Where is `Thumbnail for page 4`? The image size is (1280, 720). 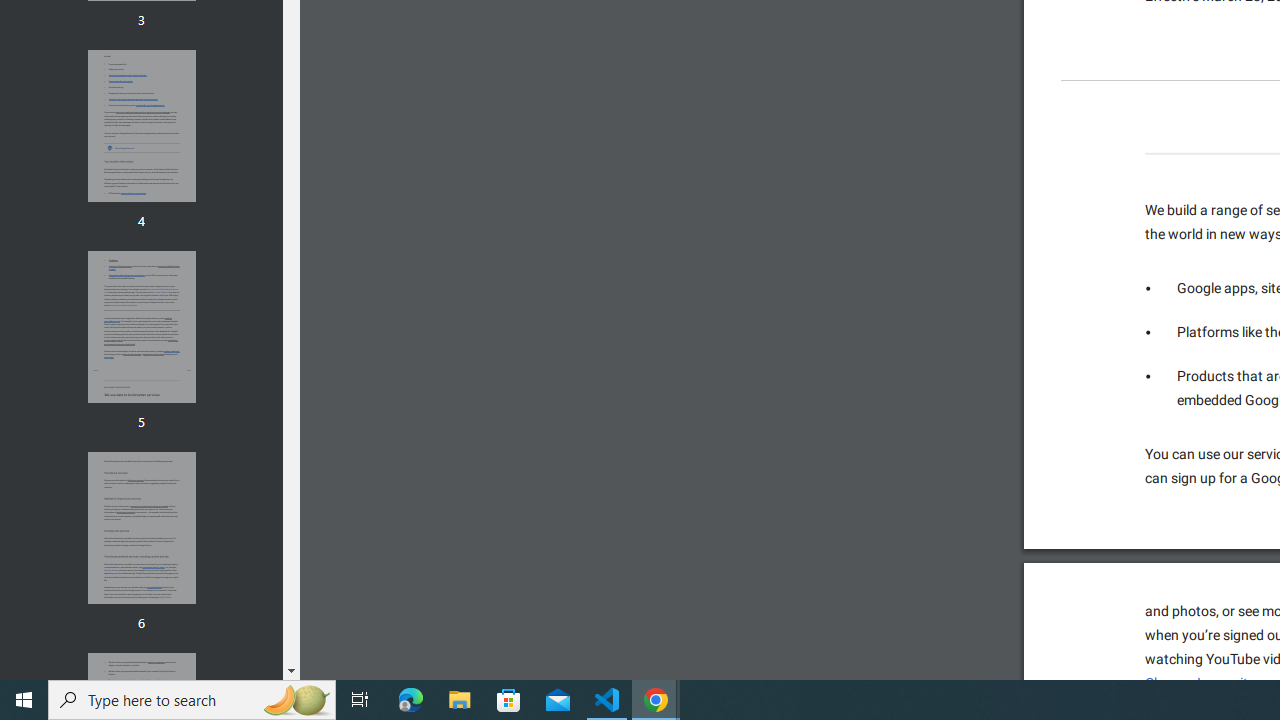 Thumbnail for page 4 is located at coordinates (141, 126).